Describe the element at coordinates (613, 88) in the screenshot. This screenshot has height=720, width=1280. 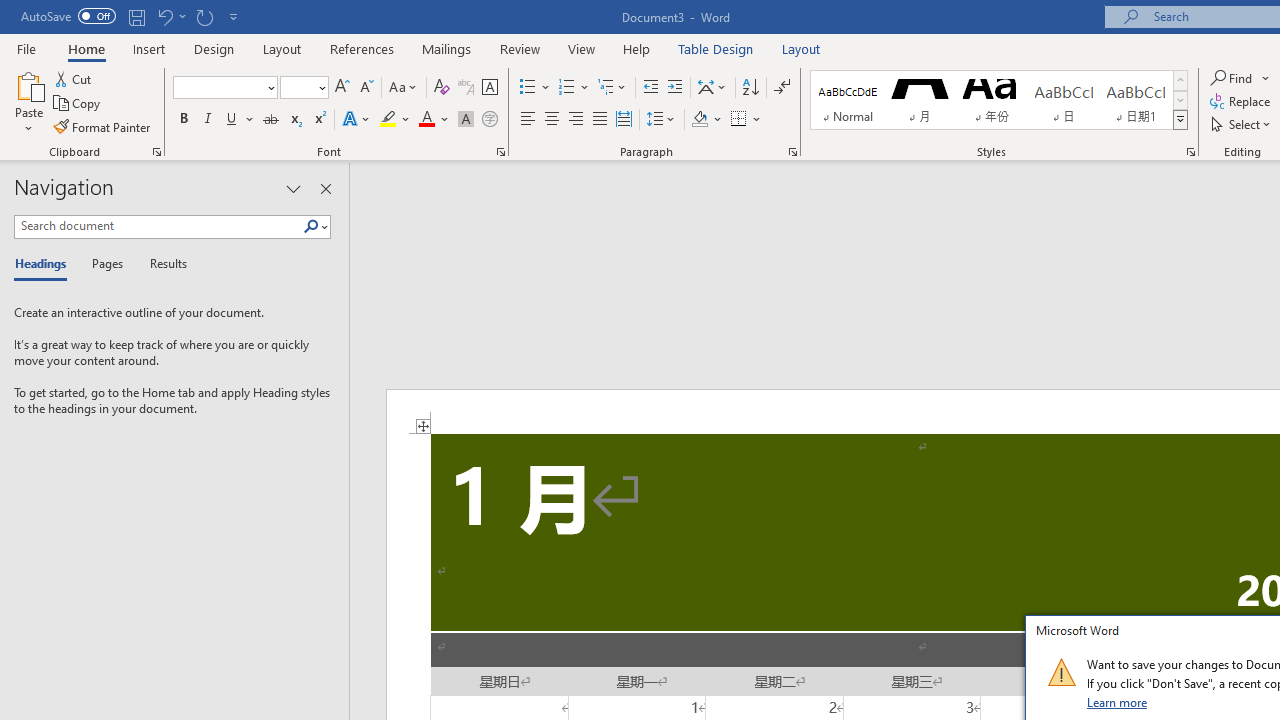
I see `Multilevel List` at that location.